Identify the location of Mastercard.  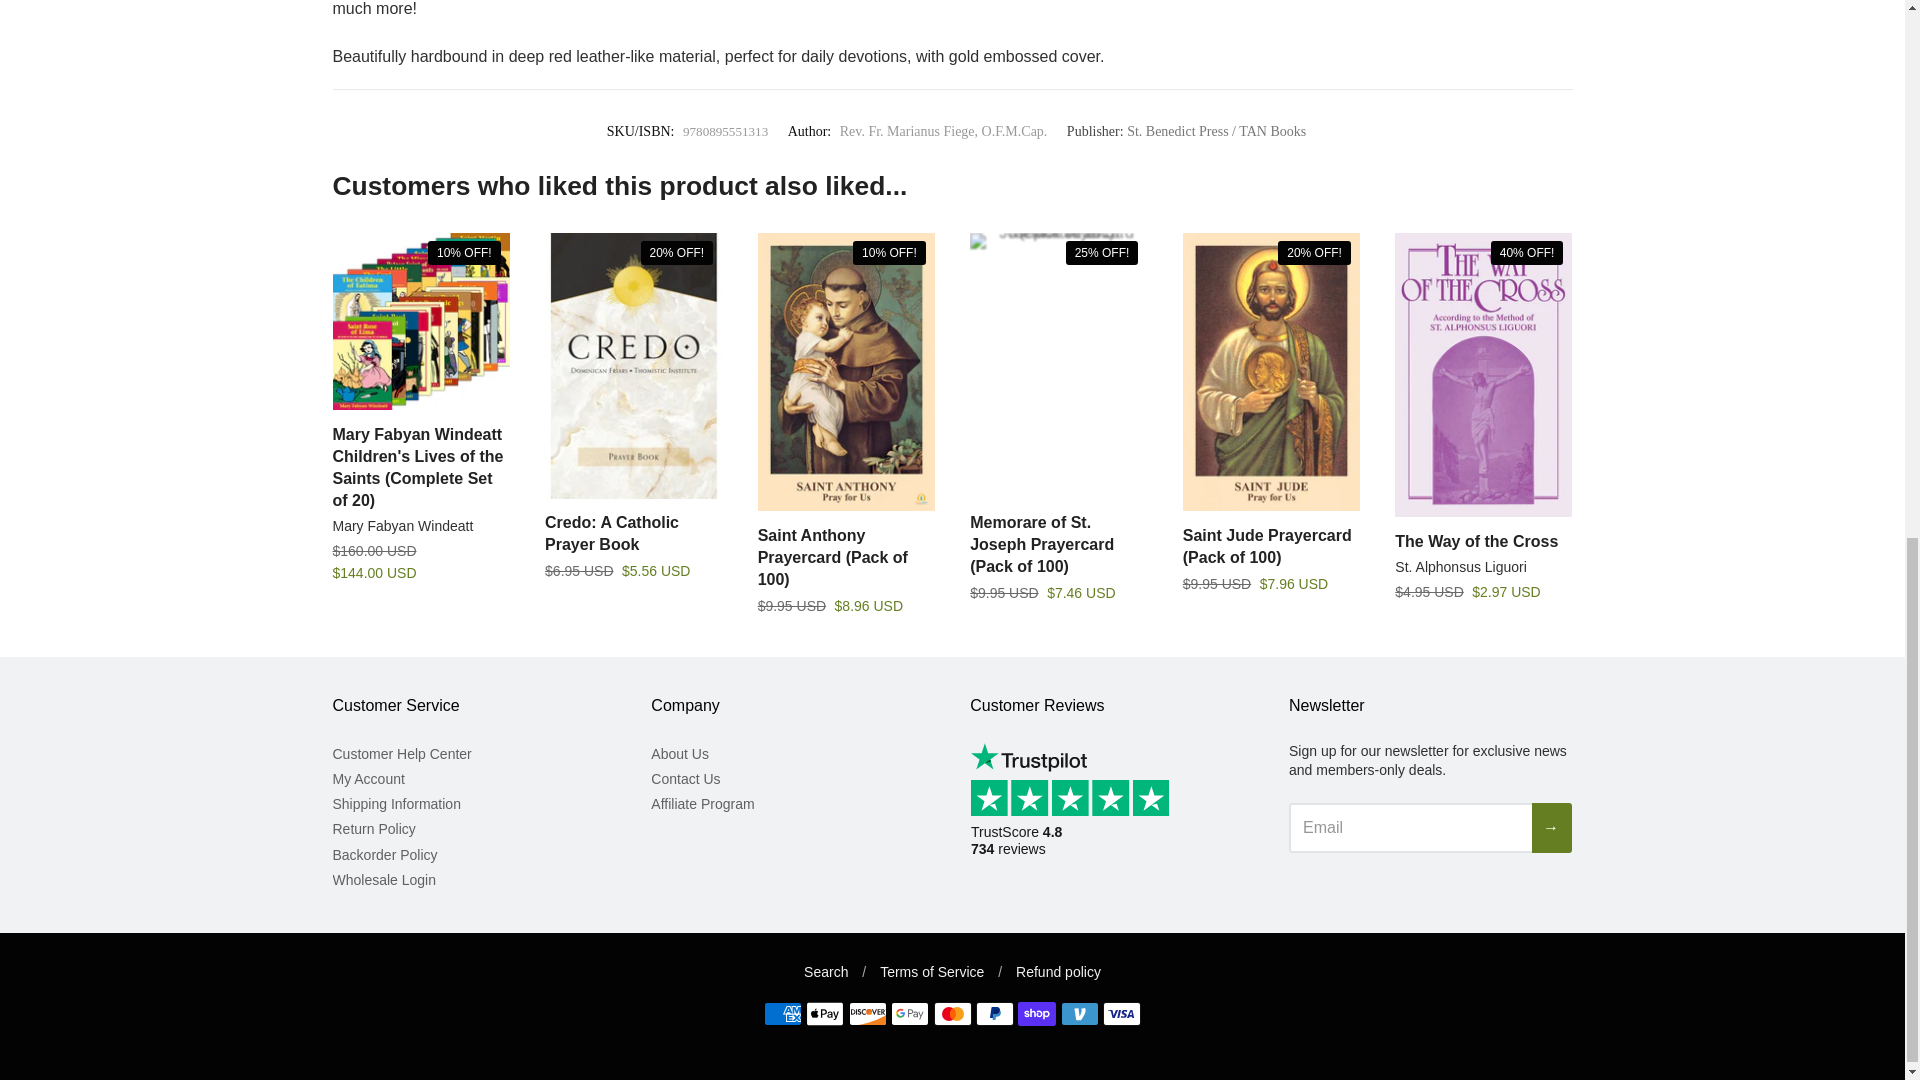
(952, 1014).